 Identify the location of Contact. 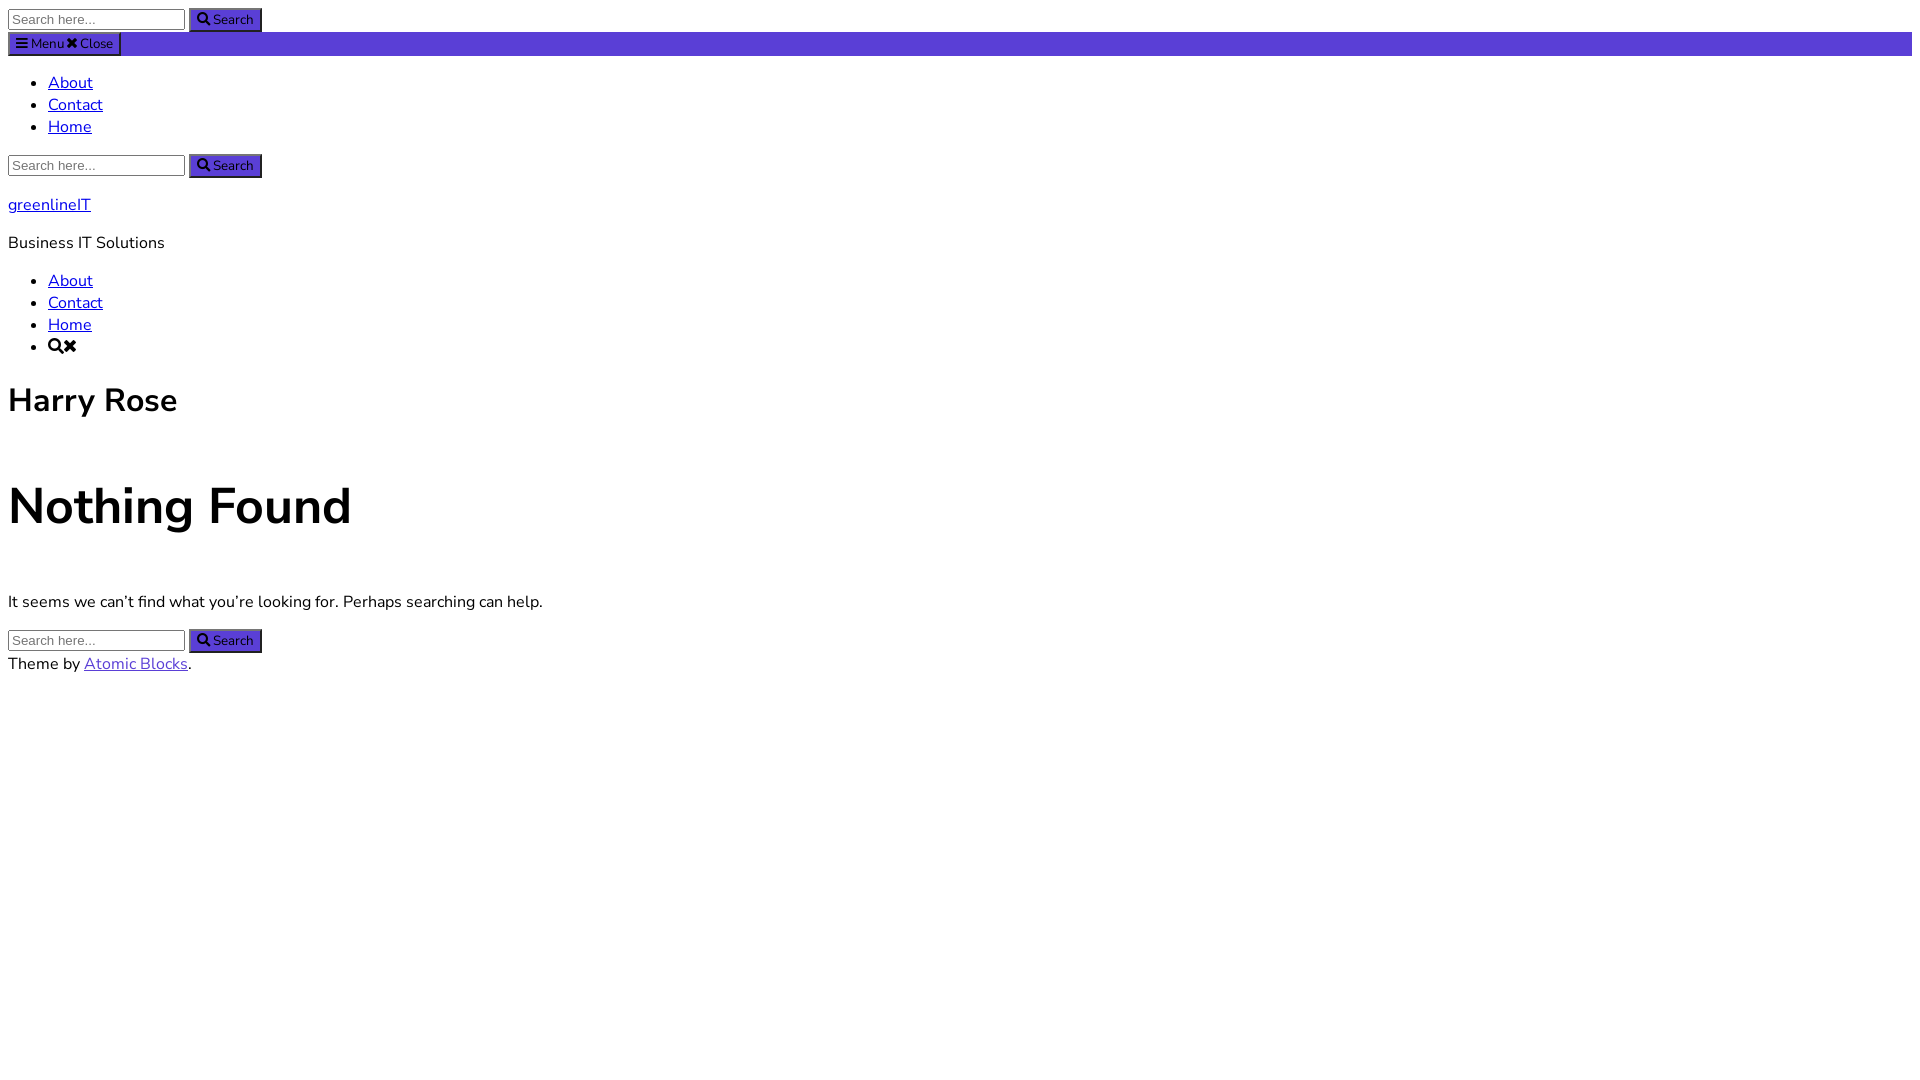
(76, 105).